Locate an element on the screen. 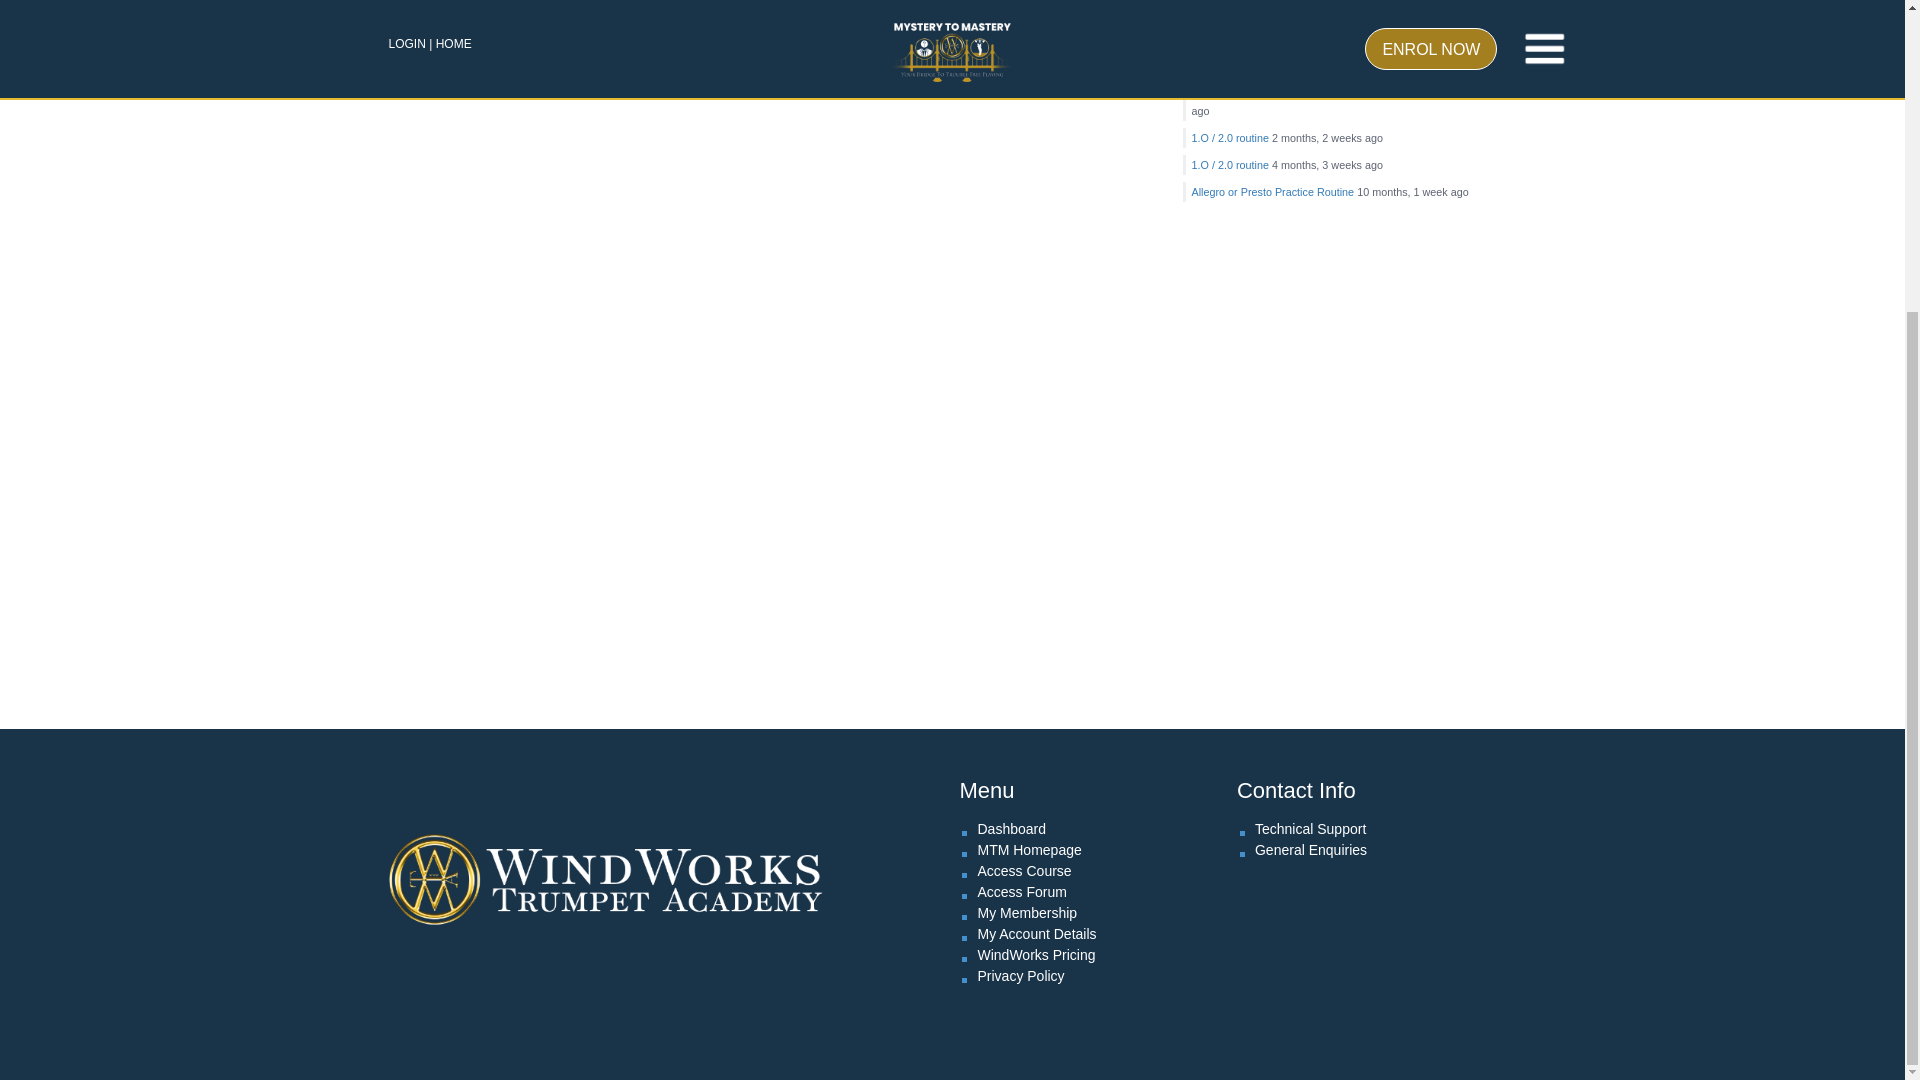 The width and height of the screenshot is (1920, 1080). Access Course is located at coordinates (1024, 870).